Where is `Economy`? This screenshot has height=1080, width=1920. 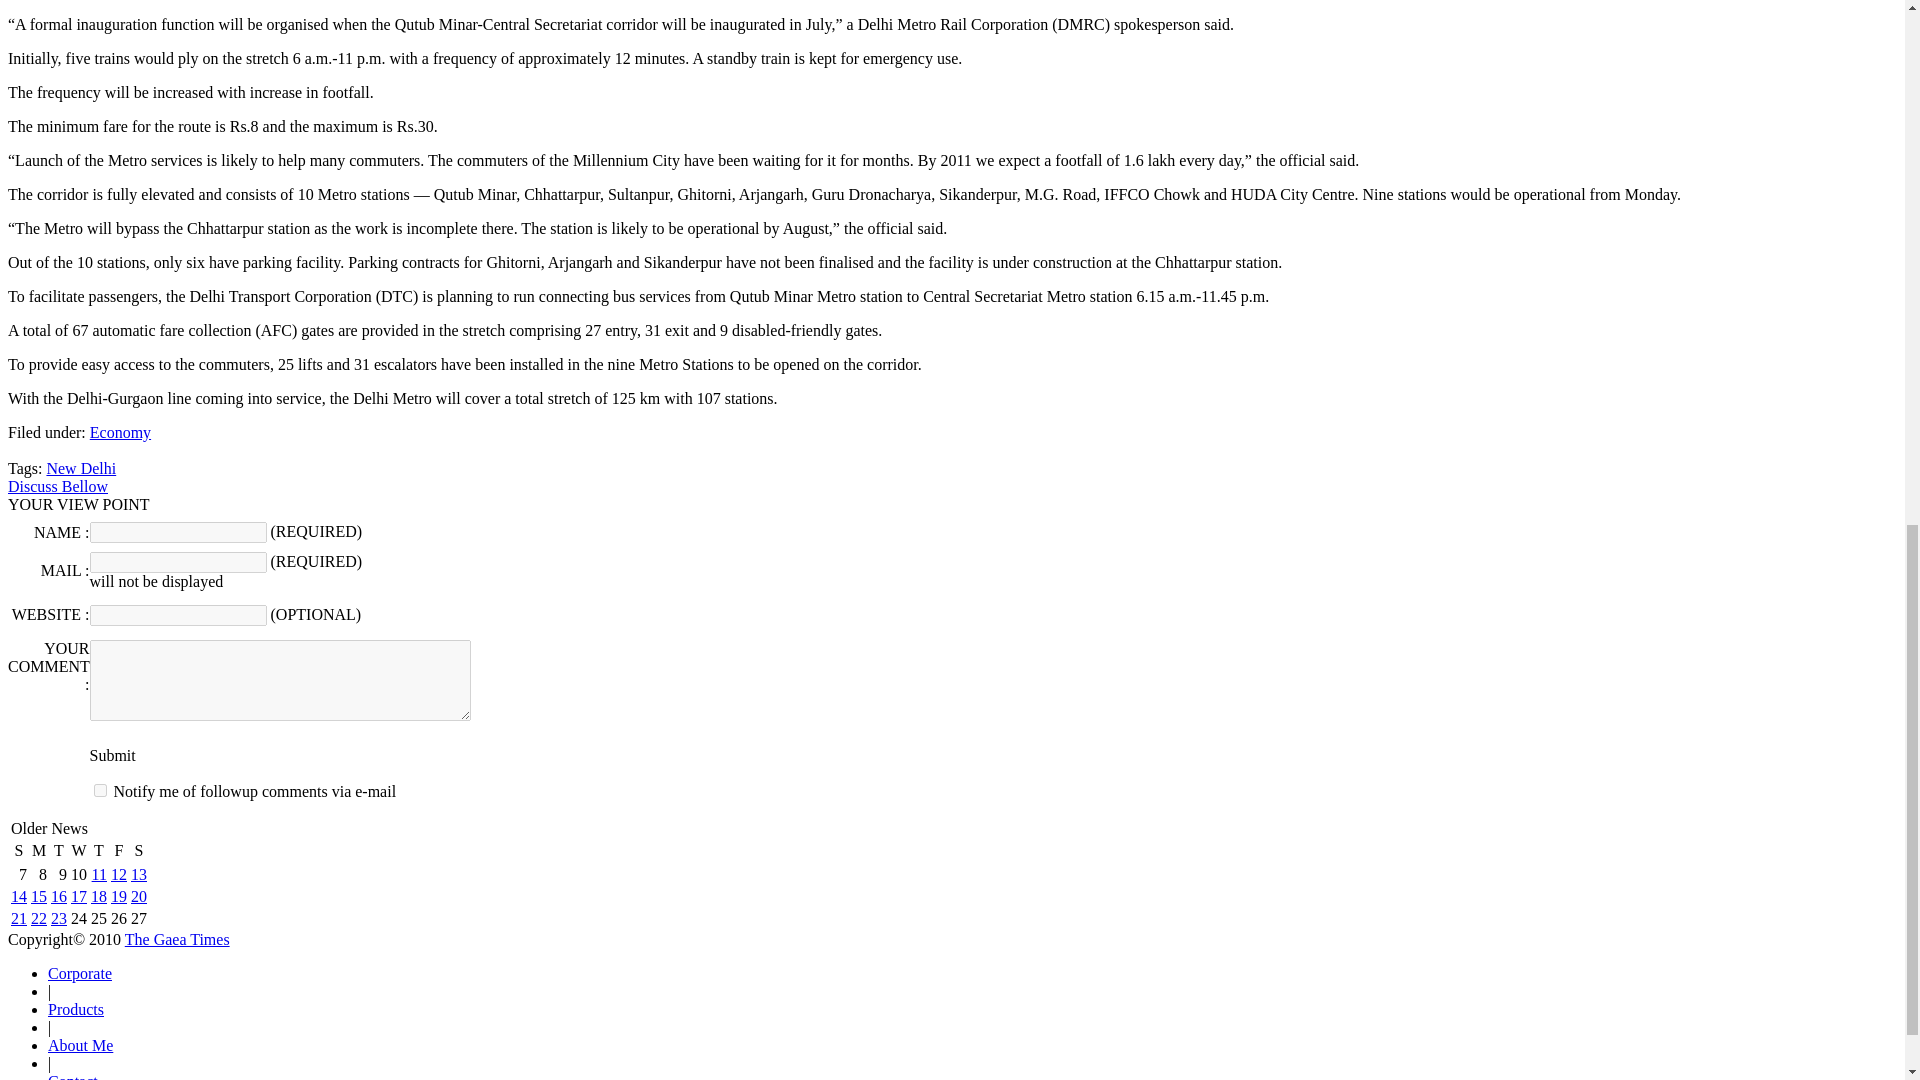 Economy is located at coordinates (120, 432).